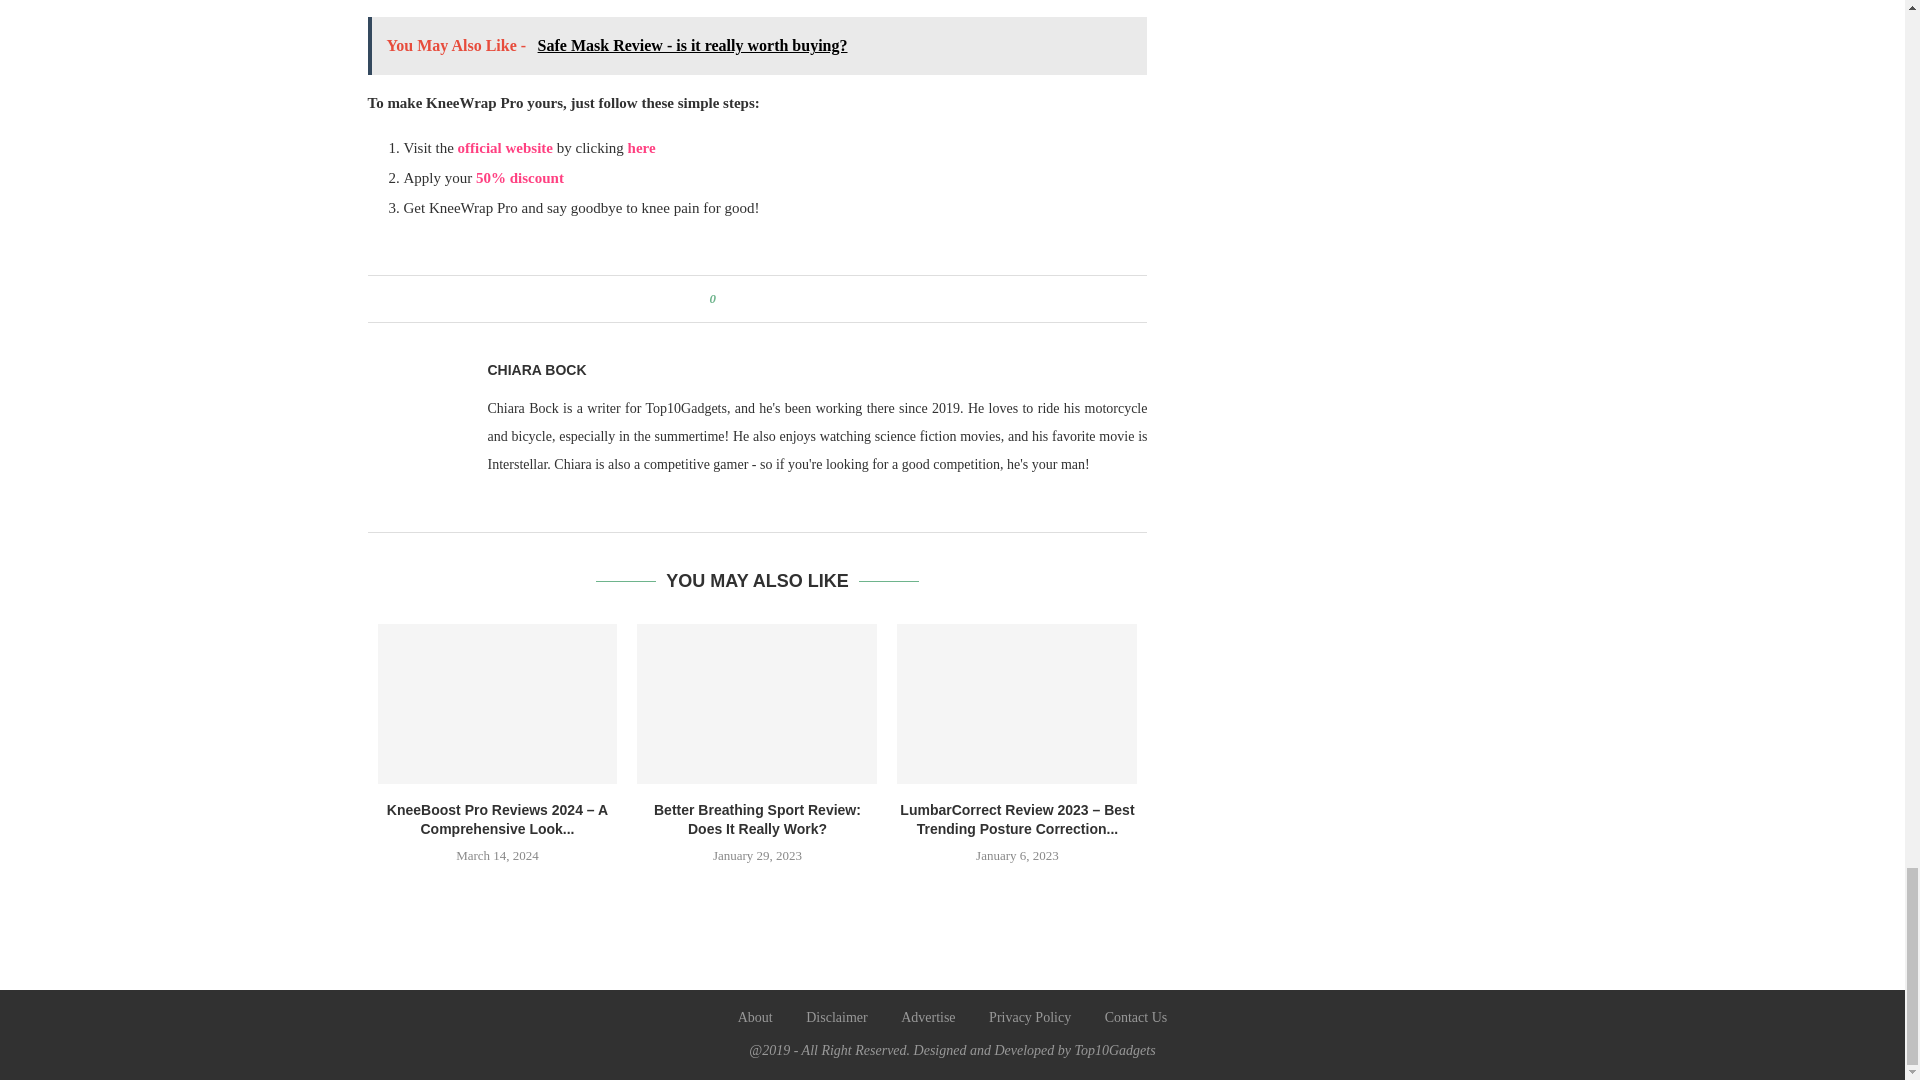 This screenshot has height=1080, width=1920. Describe the element at coordinates (537, 370) in the screenshot. I see `Author Chiara Bock` at that location.